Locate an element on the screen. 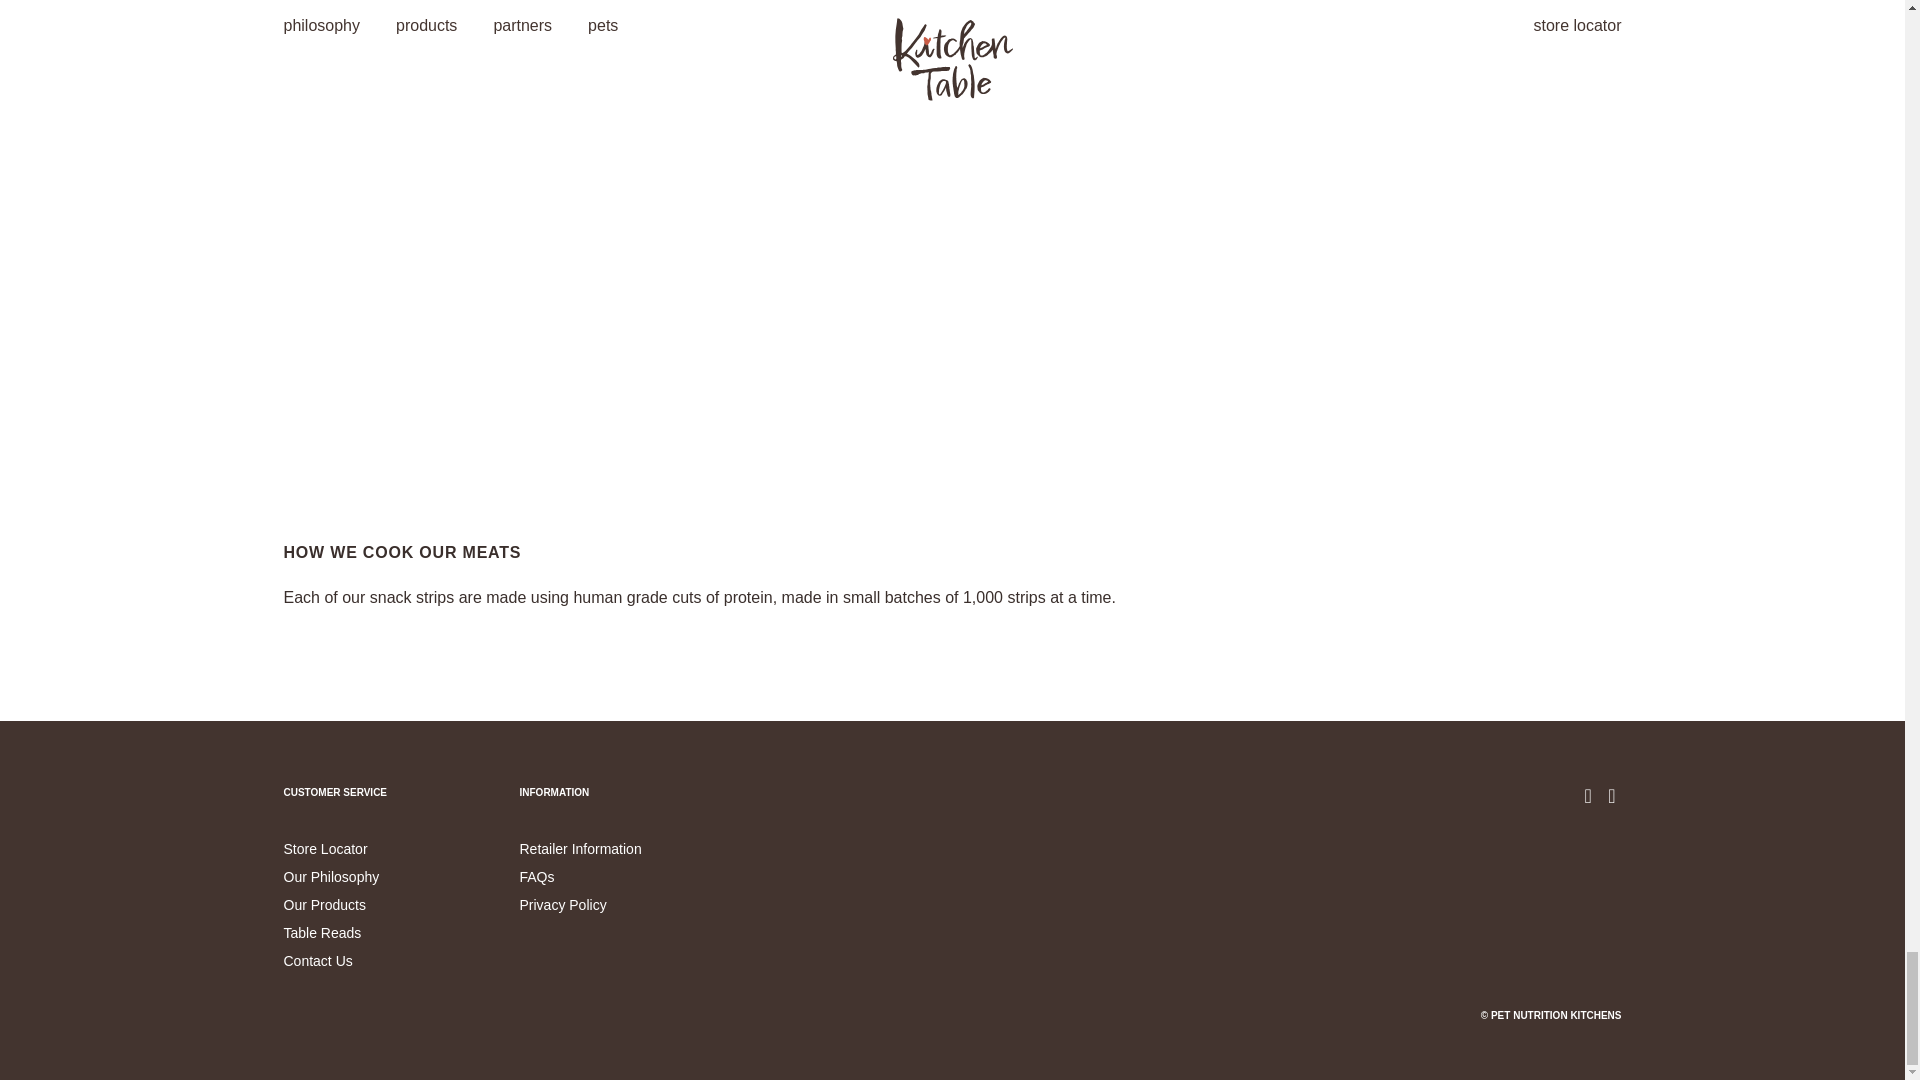 The height and width of the screenshot is (1080, 1920). FAQs is located at coordinates (537, 876).